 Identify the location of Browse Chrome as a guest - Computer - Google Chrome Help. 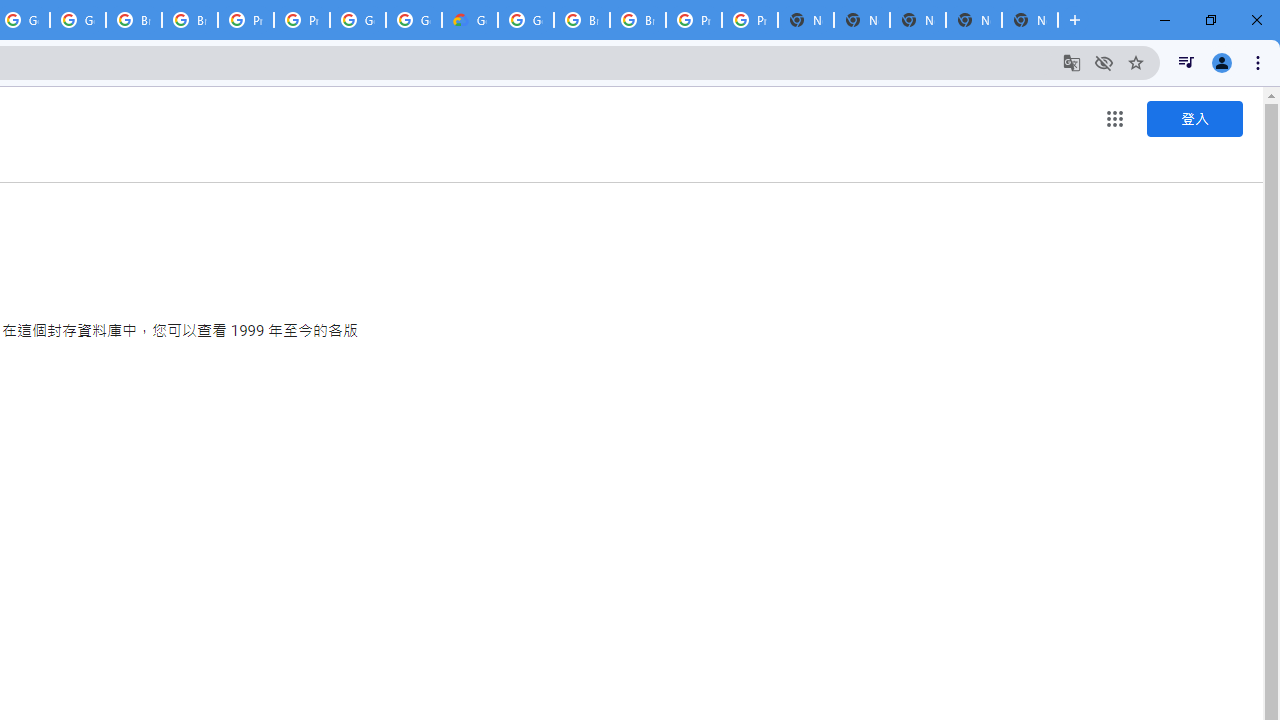
(582, 20).